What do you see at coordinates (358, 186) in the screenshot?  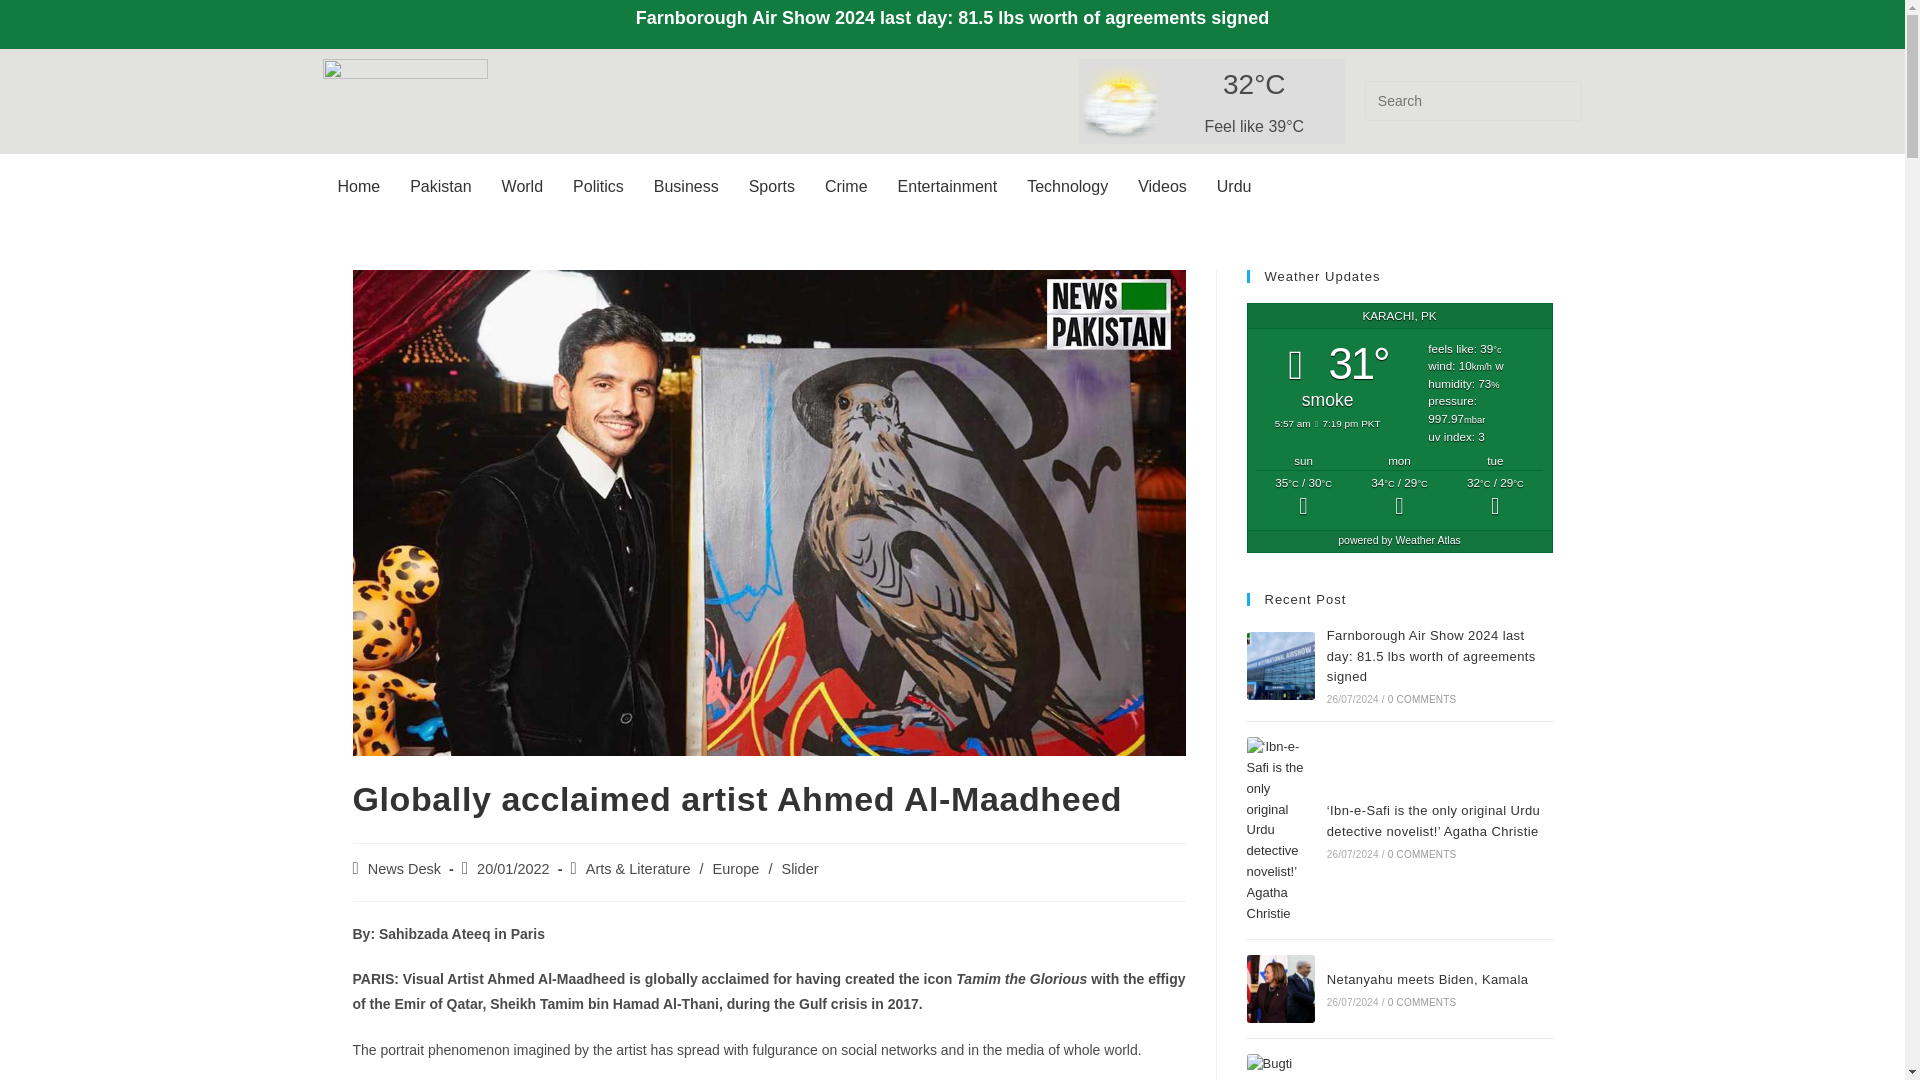 I see `Home` at bounding box center [358, 186].